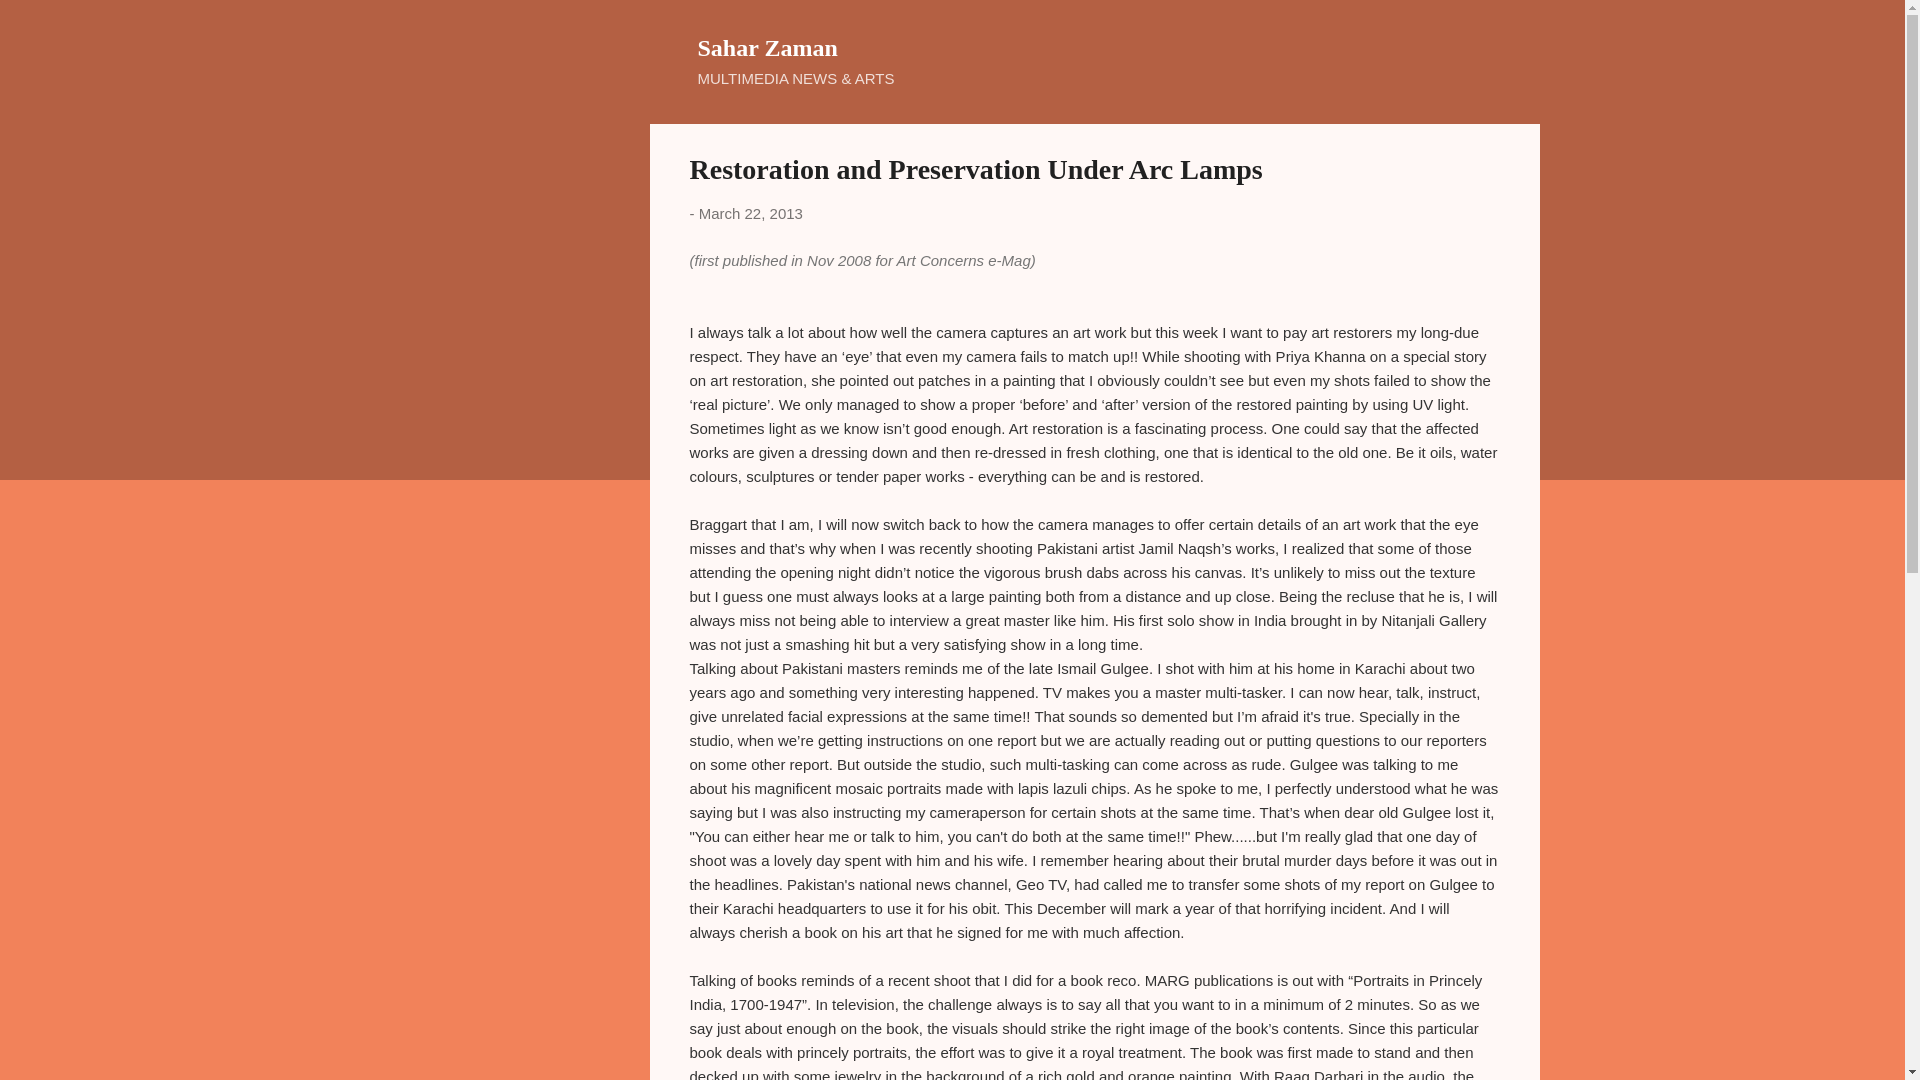 The height and width of the screenshot is (1080, 1920). What do you see at coordinates (768, 47) in the screenshot?
I see `Sahar Zaman` at bounding box center [768, 47].